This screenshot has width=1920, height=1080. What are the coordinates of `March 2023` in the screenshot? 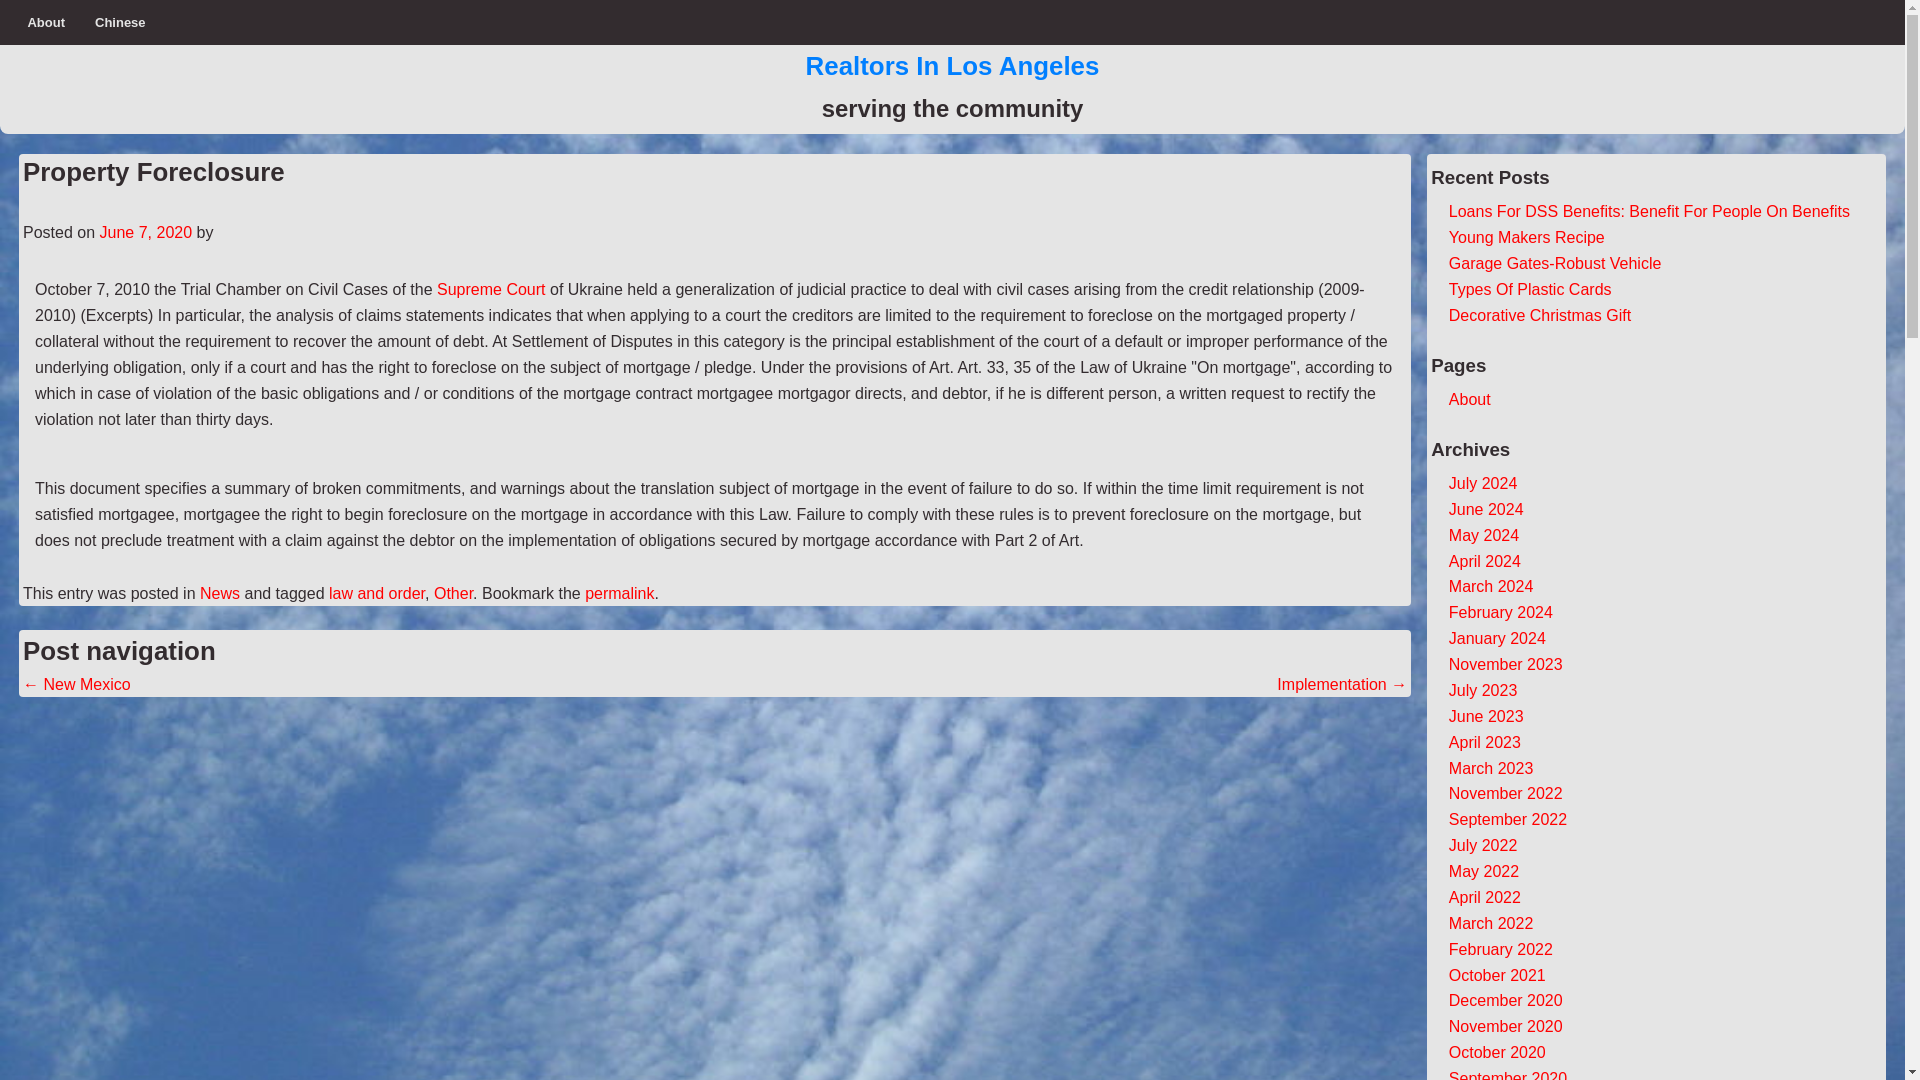 It's located at (1492, 768).